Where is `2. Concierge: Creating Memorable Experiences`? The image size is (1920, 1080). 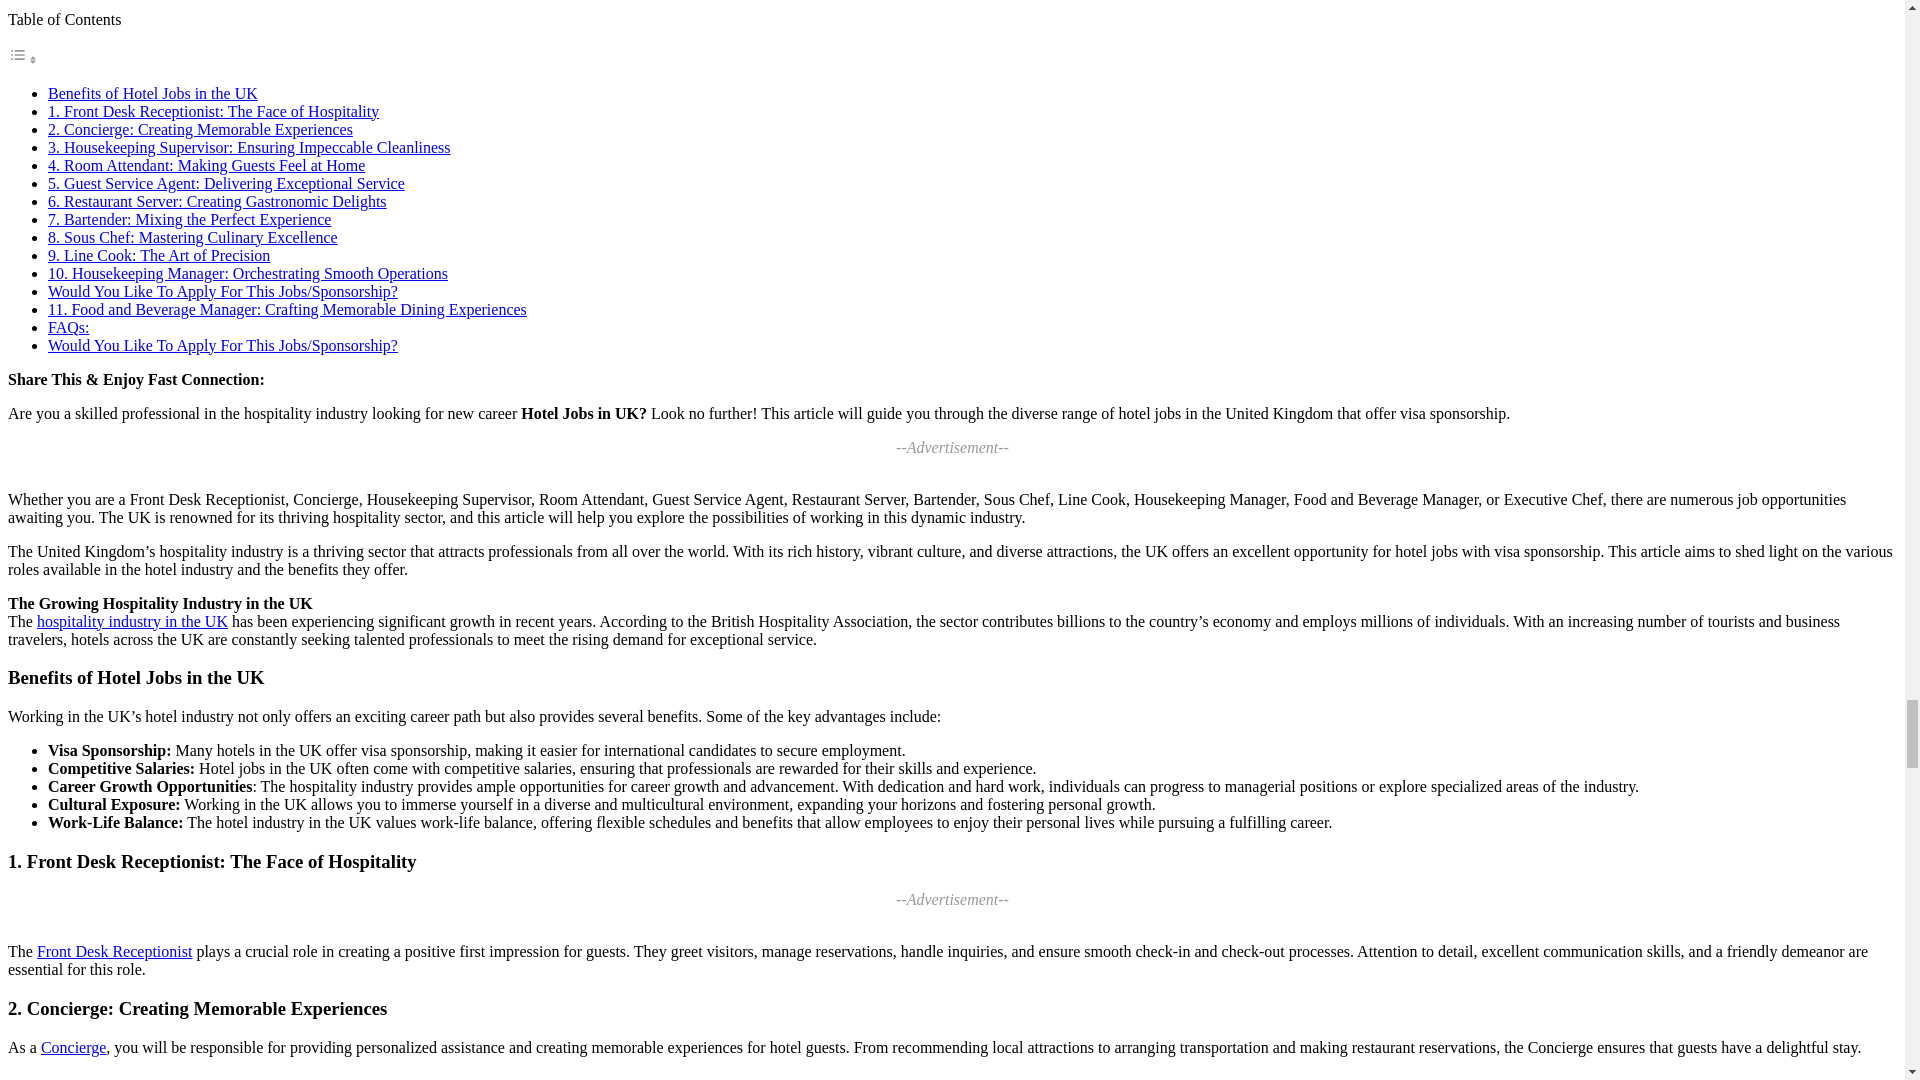 2. Concierge: Creating Memorable Experiences is located at coordinates (200, 128).